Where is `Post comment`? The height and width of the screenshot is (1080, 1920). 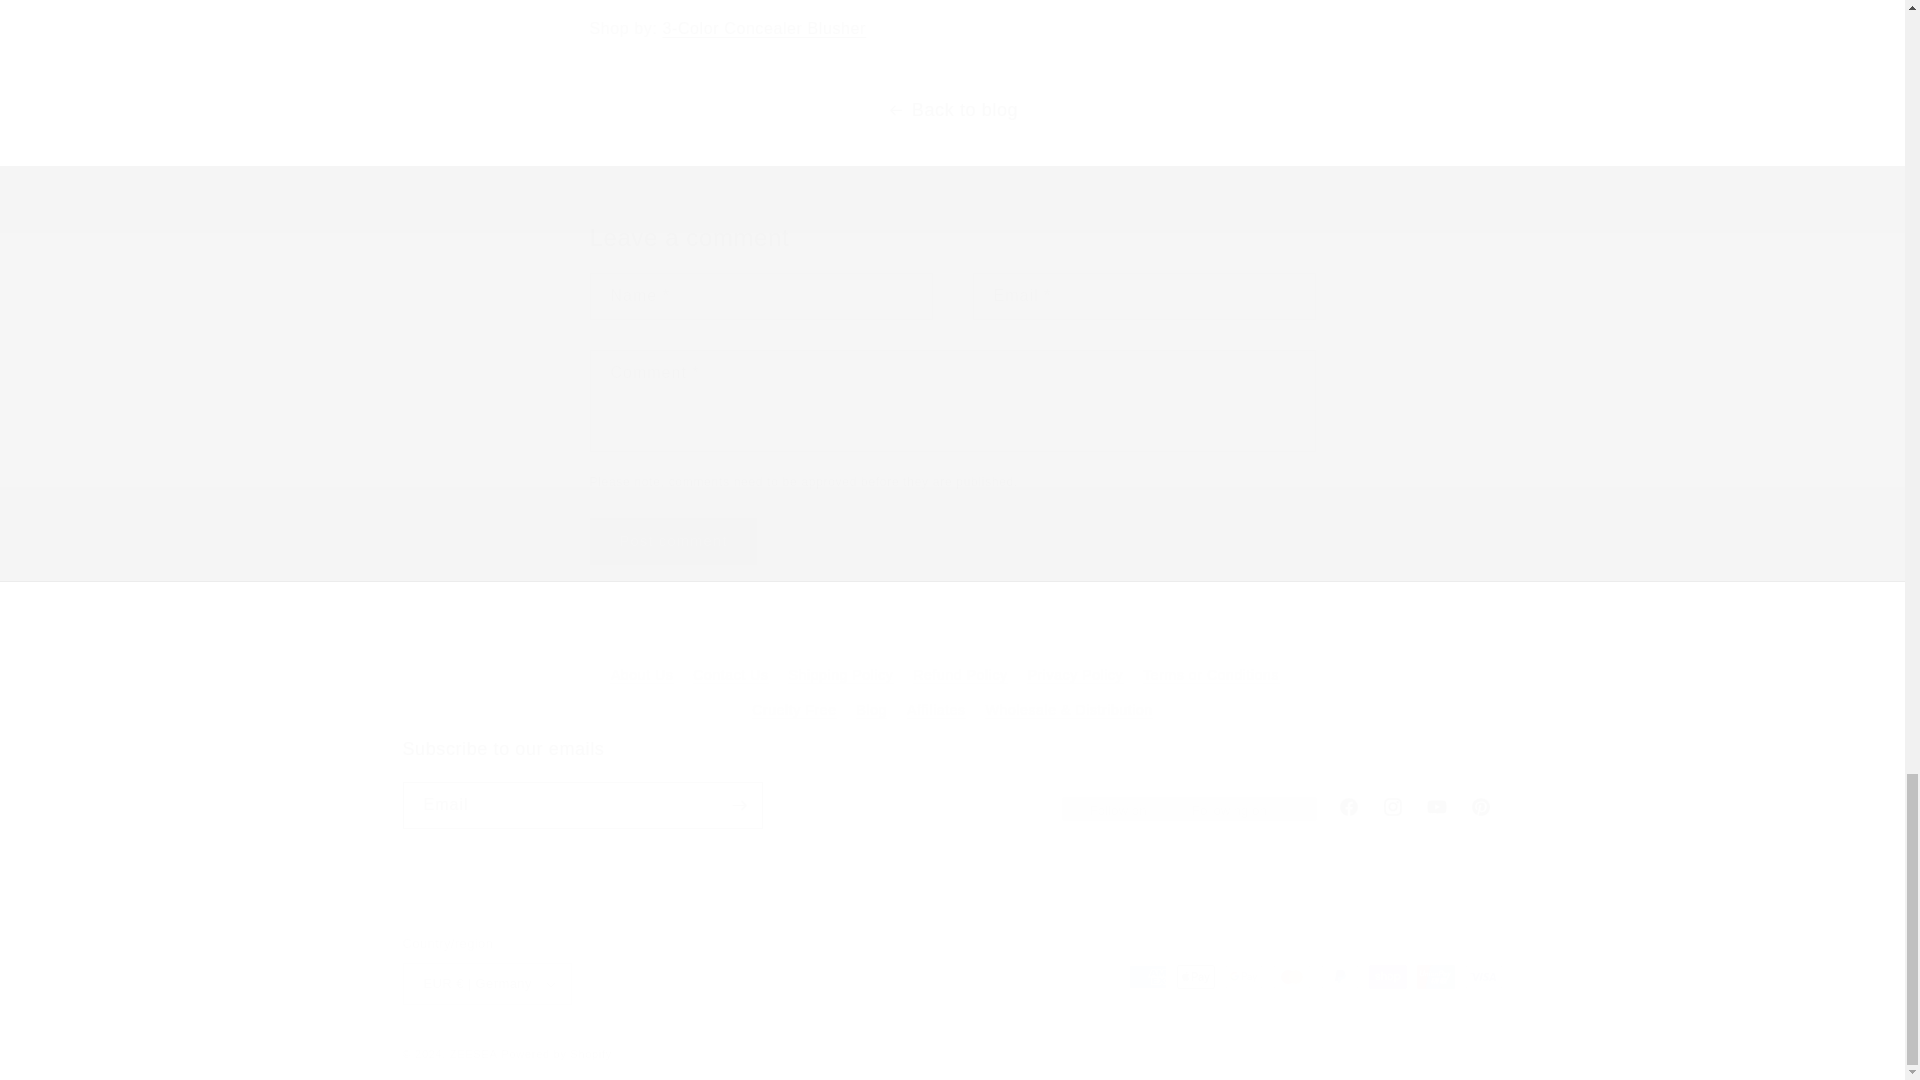
Post comment is located at coordinates (674, 541).